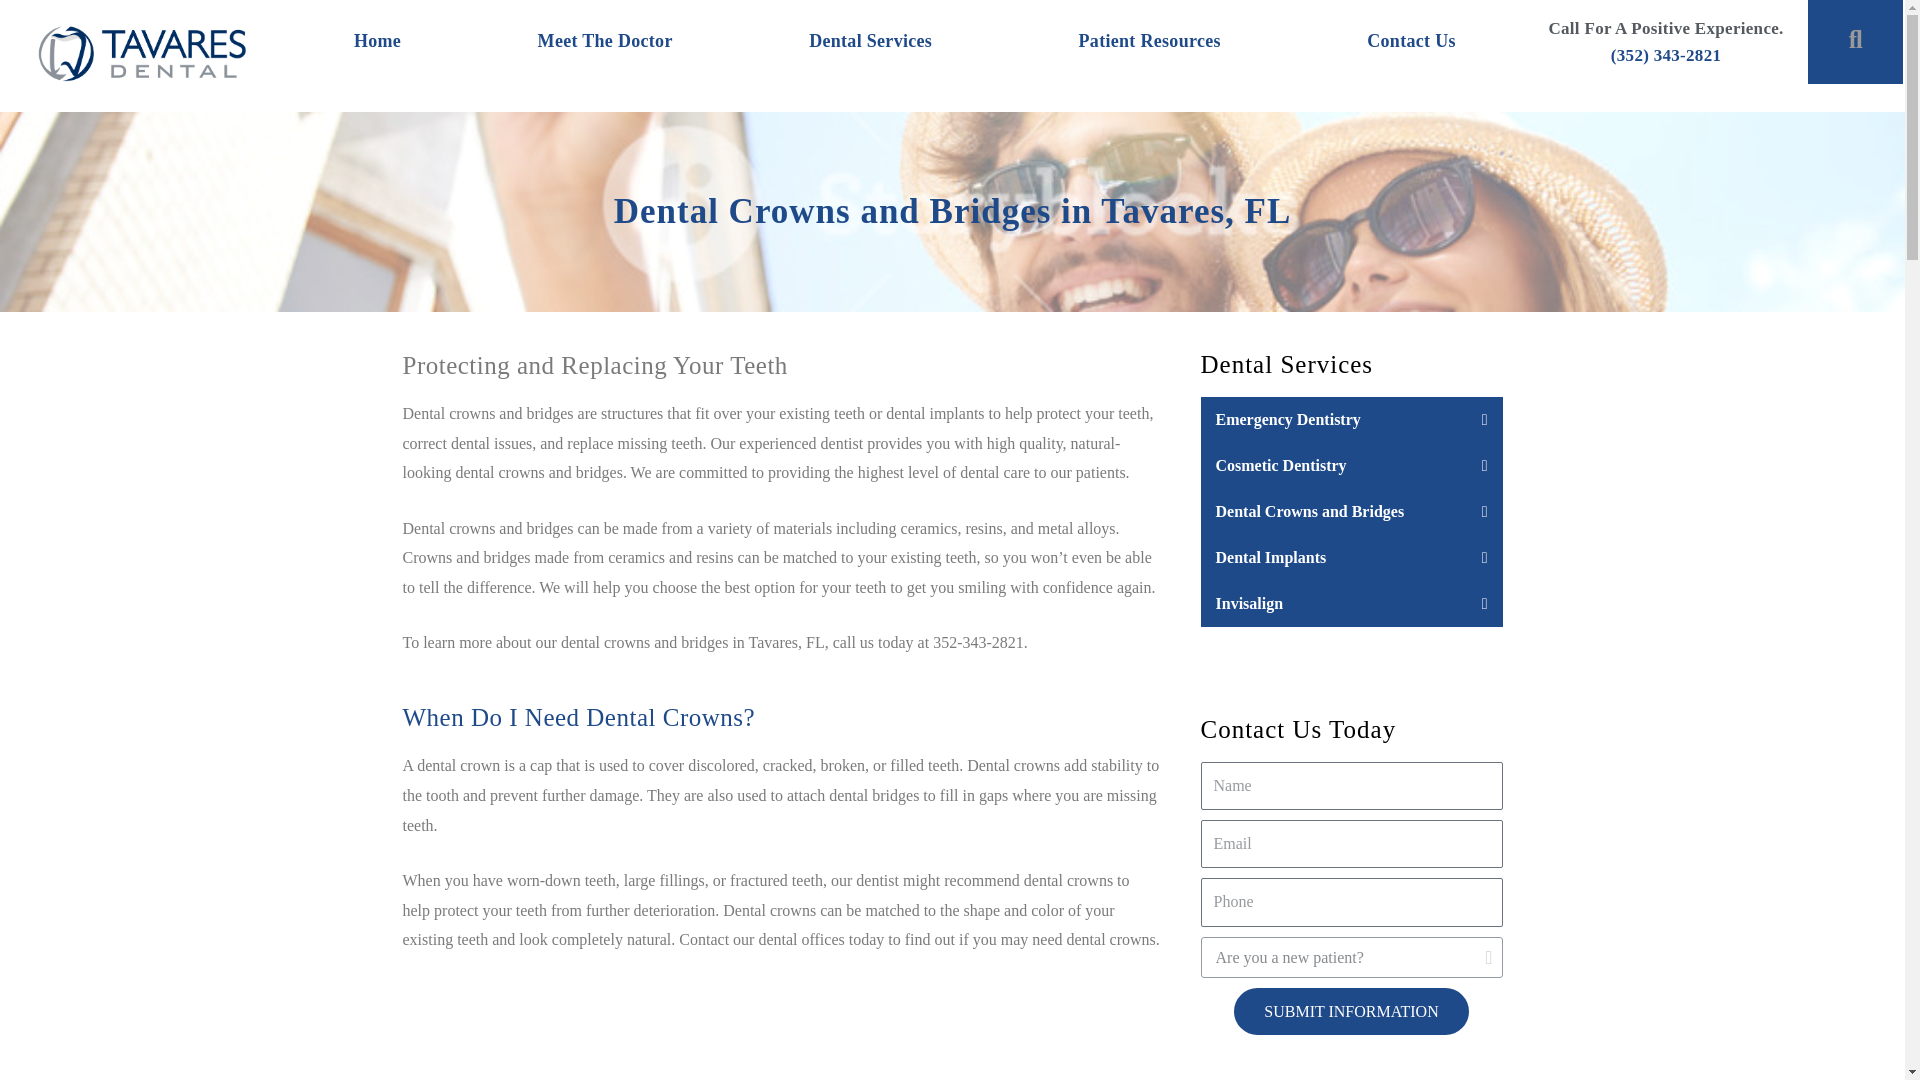  I want to click on Home, so click(378, 42).